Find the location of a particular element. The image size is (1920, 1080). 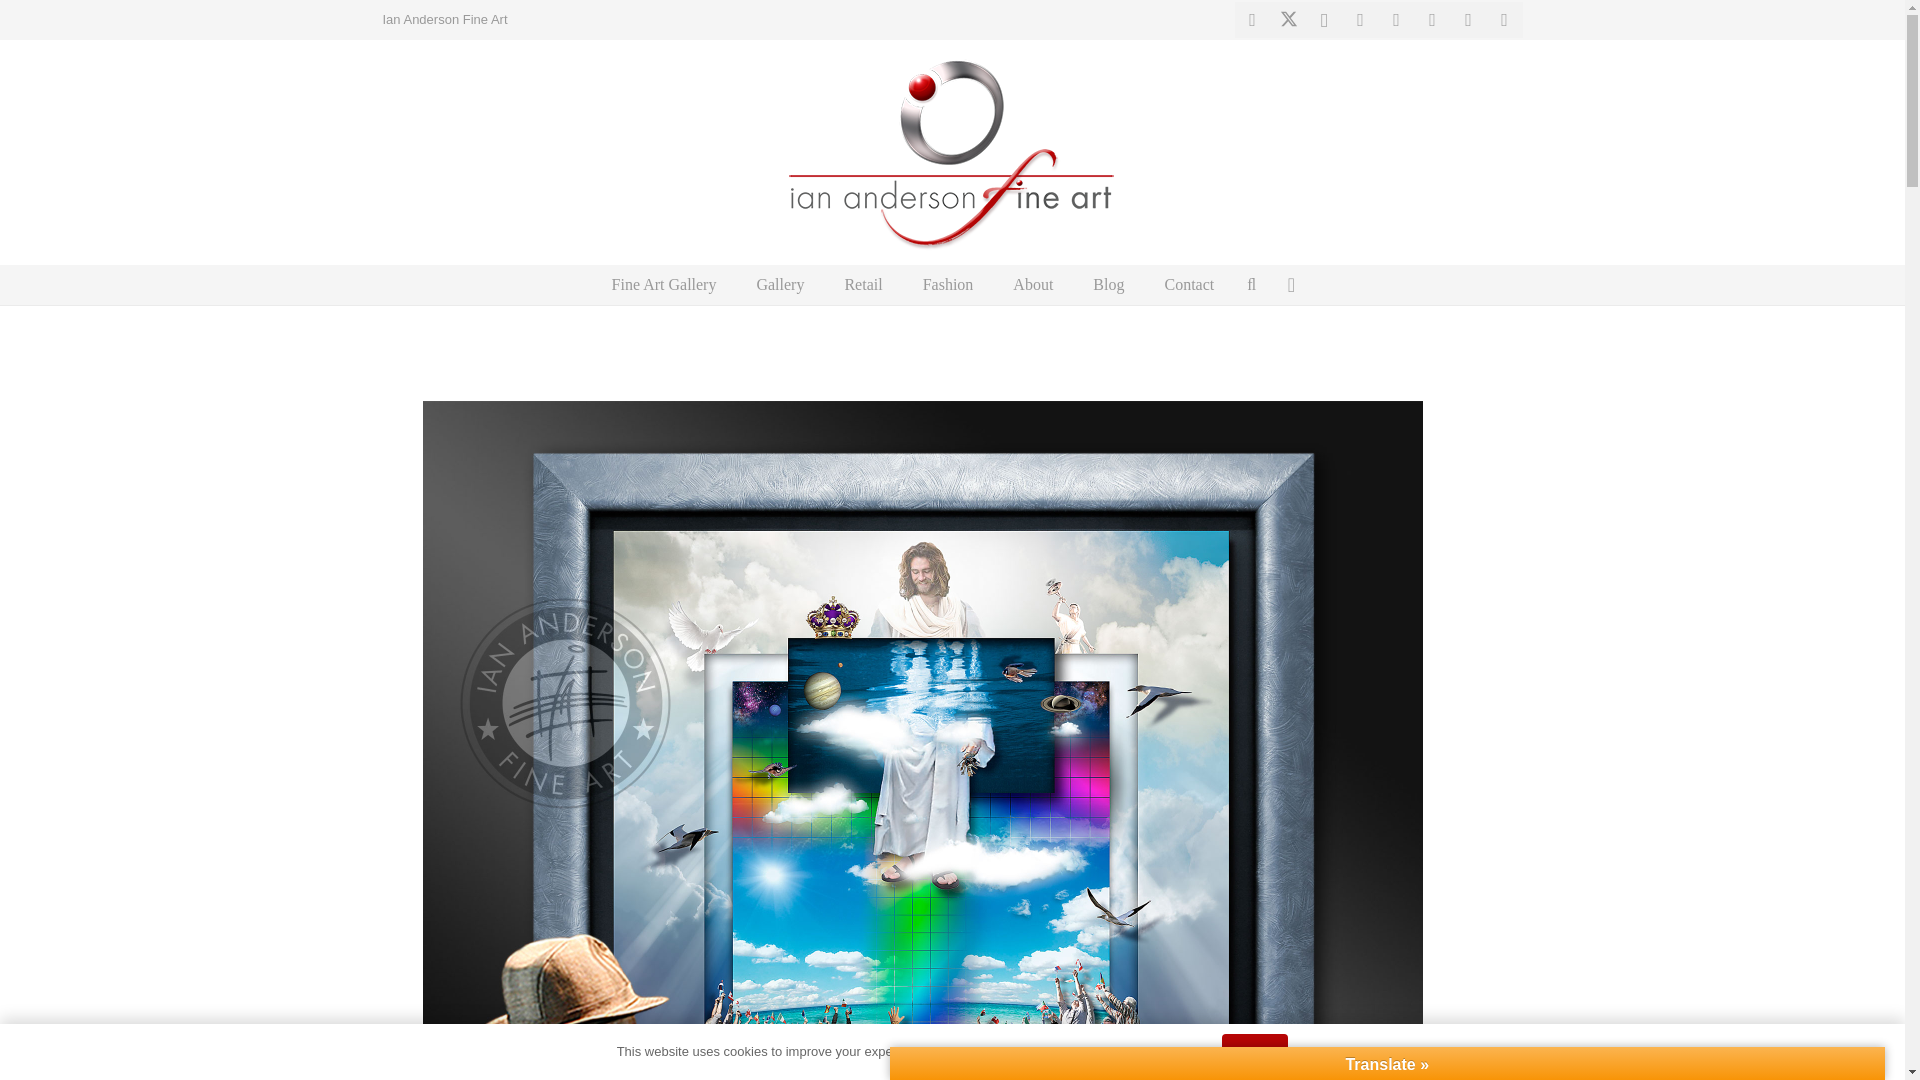

Fashion is located at coordinates (948, 284).